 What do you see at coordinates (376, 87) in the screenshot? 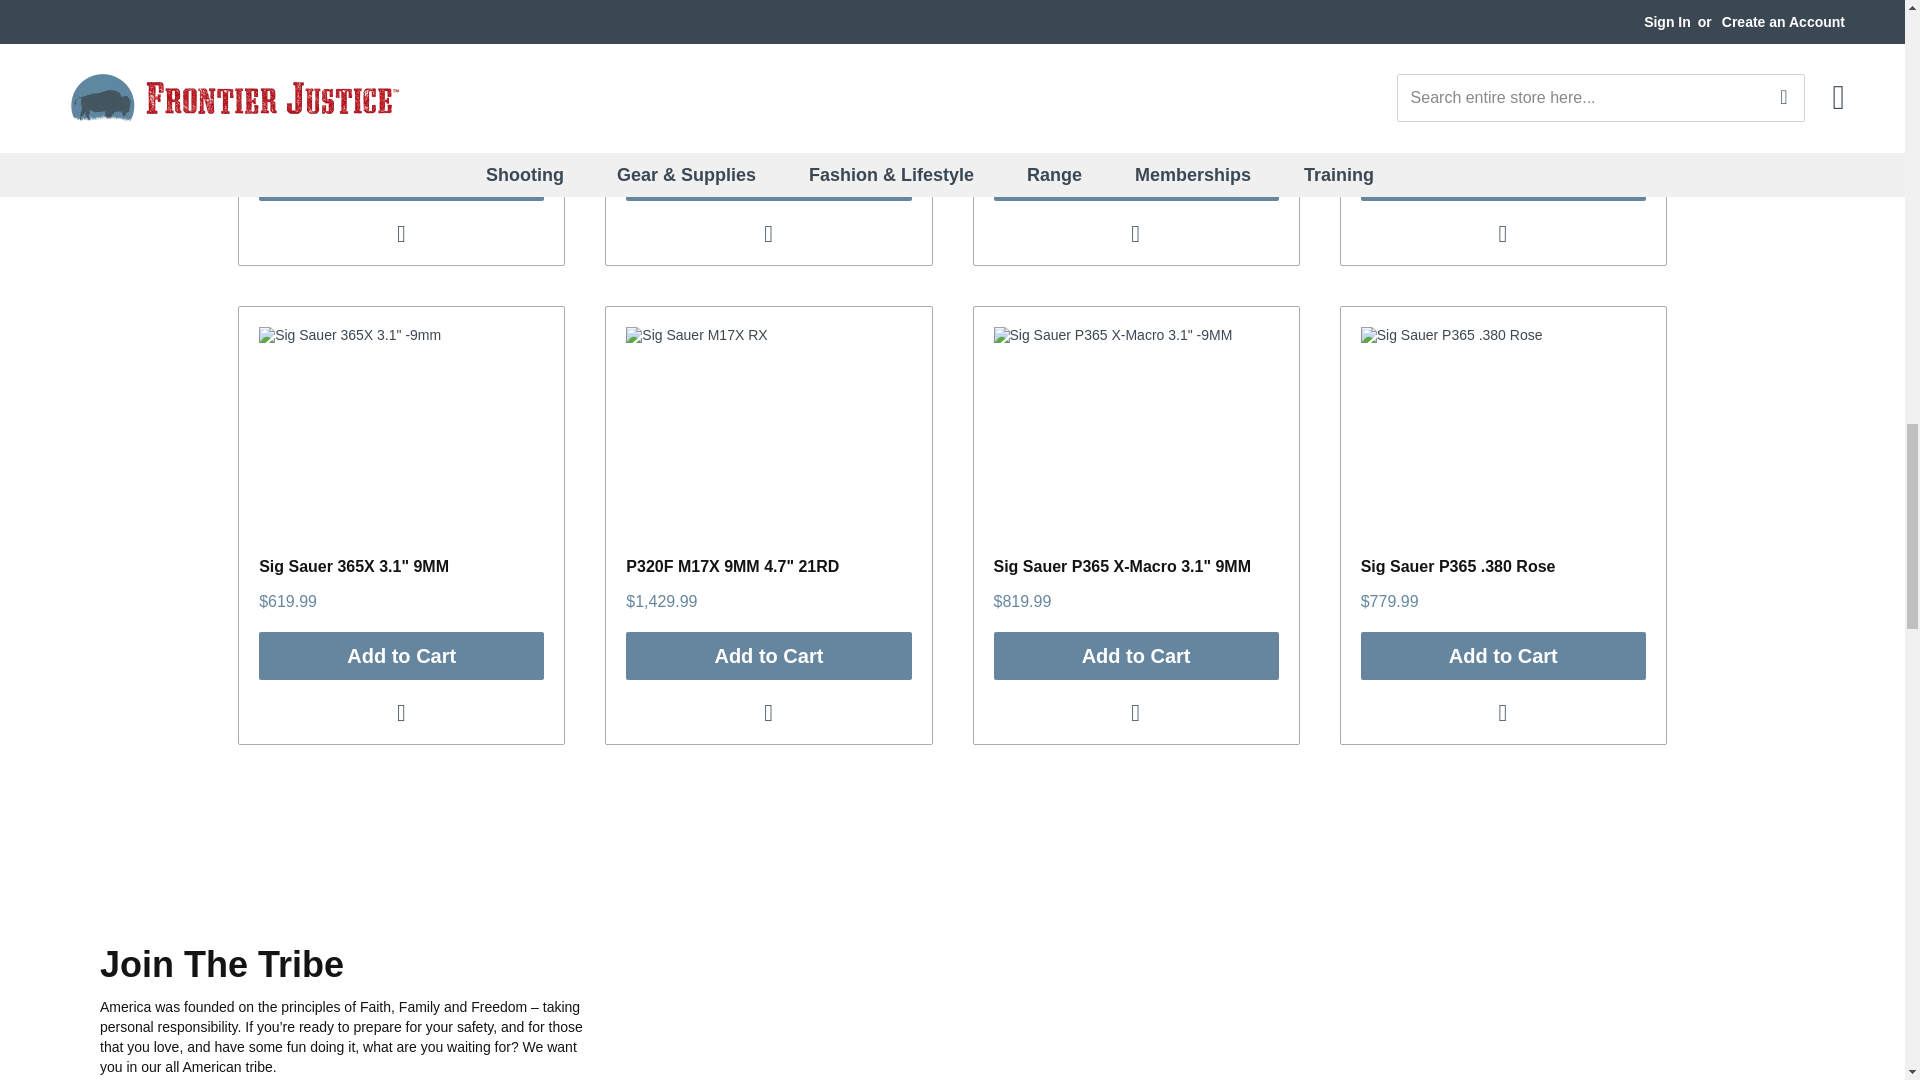
I see `Sig Sauer P365-XL Comp Rose` at bounding box center [376, 87].